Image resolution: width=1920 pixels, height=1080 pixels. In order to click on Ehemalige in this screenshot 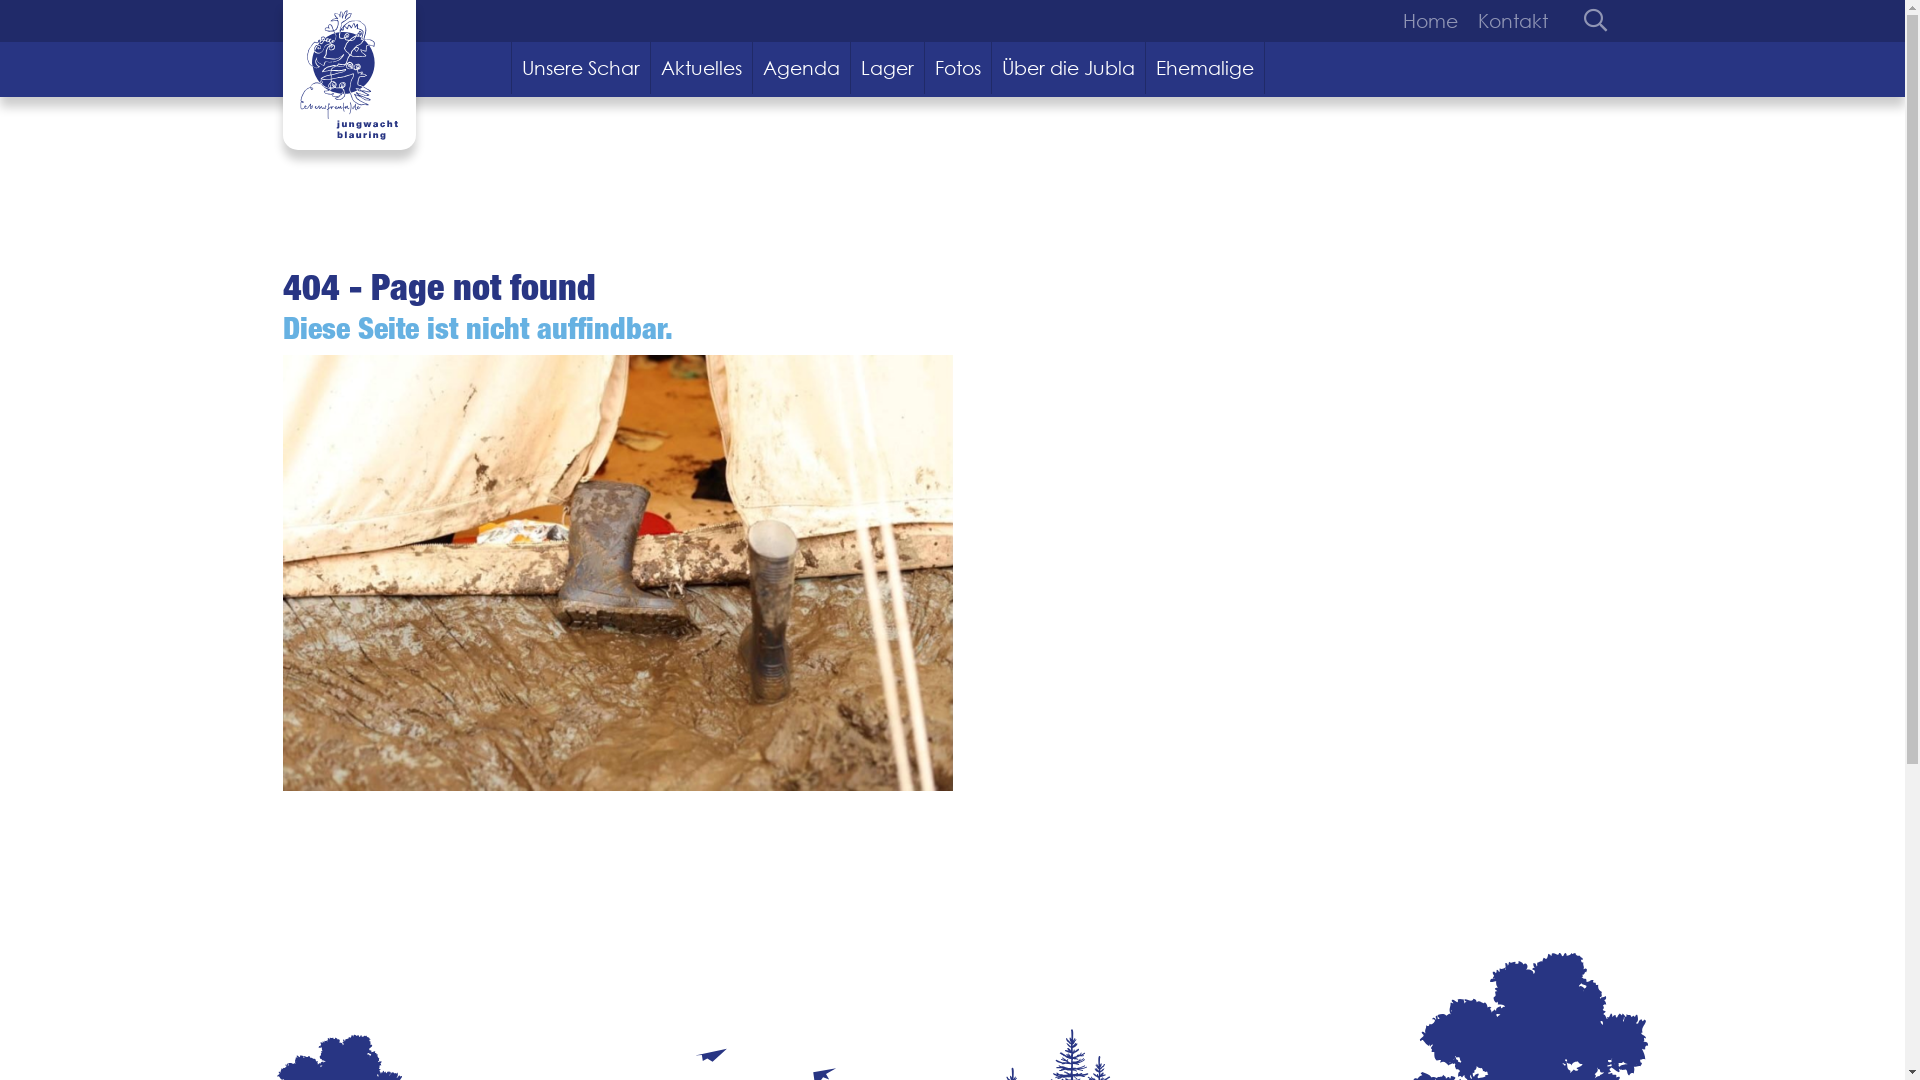, I will do `click(1206, 68)`.